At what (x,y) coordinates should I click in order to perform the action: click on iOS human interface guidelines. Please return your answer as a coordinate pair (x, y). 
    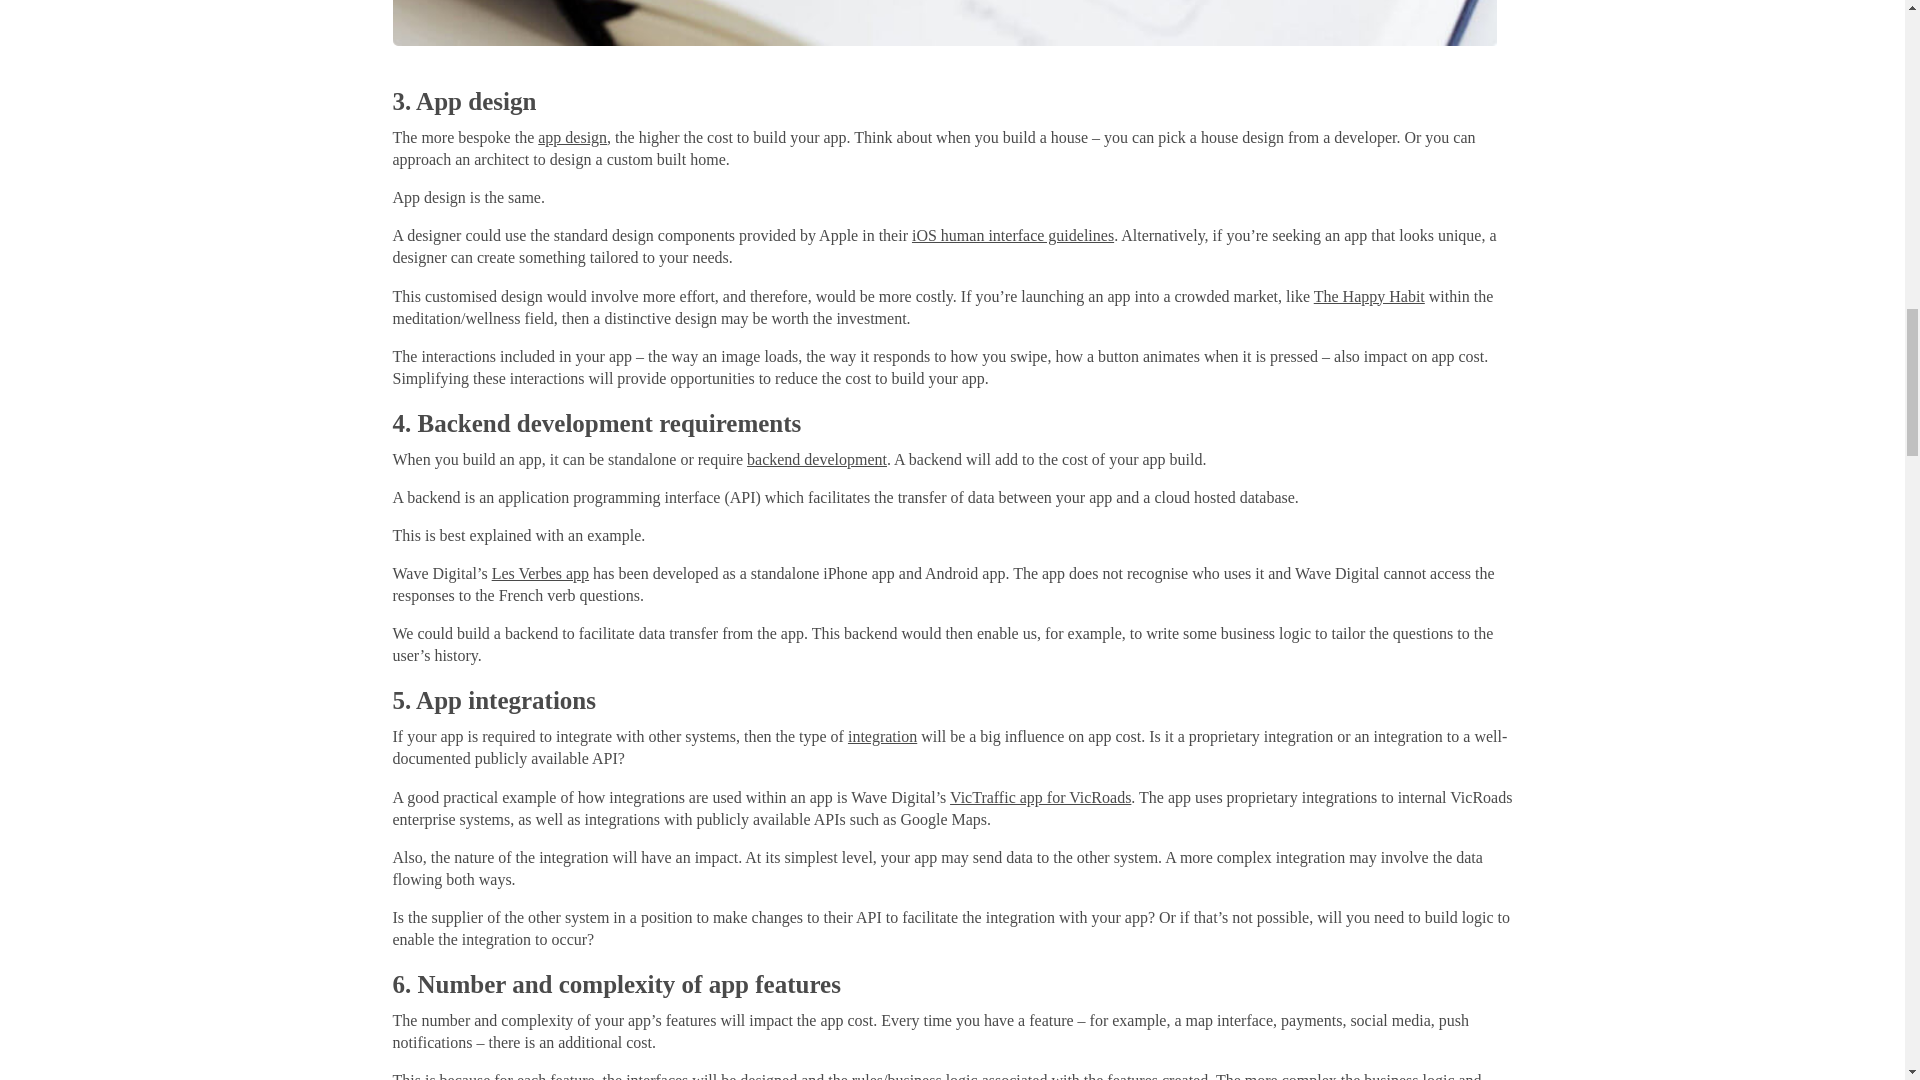
    Looking at the image, I should click on (1012, 235).